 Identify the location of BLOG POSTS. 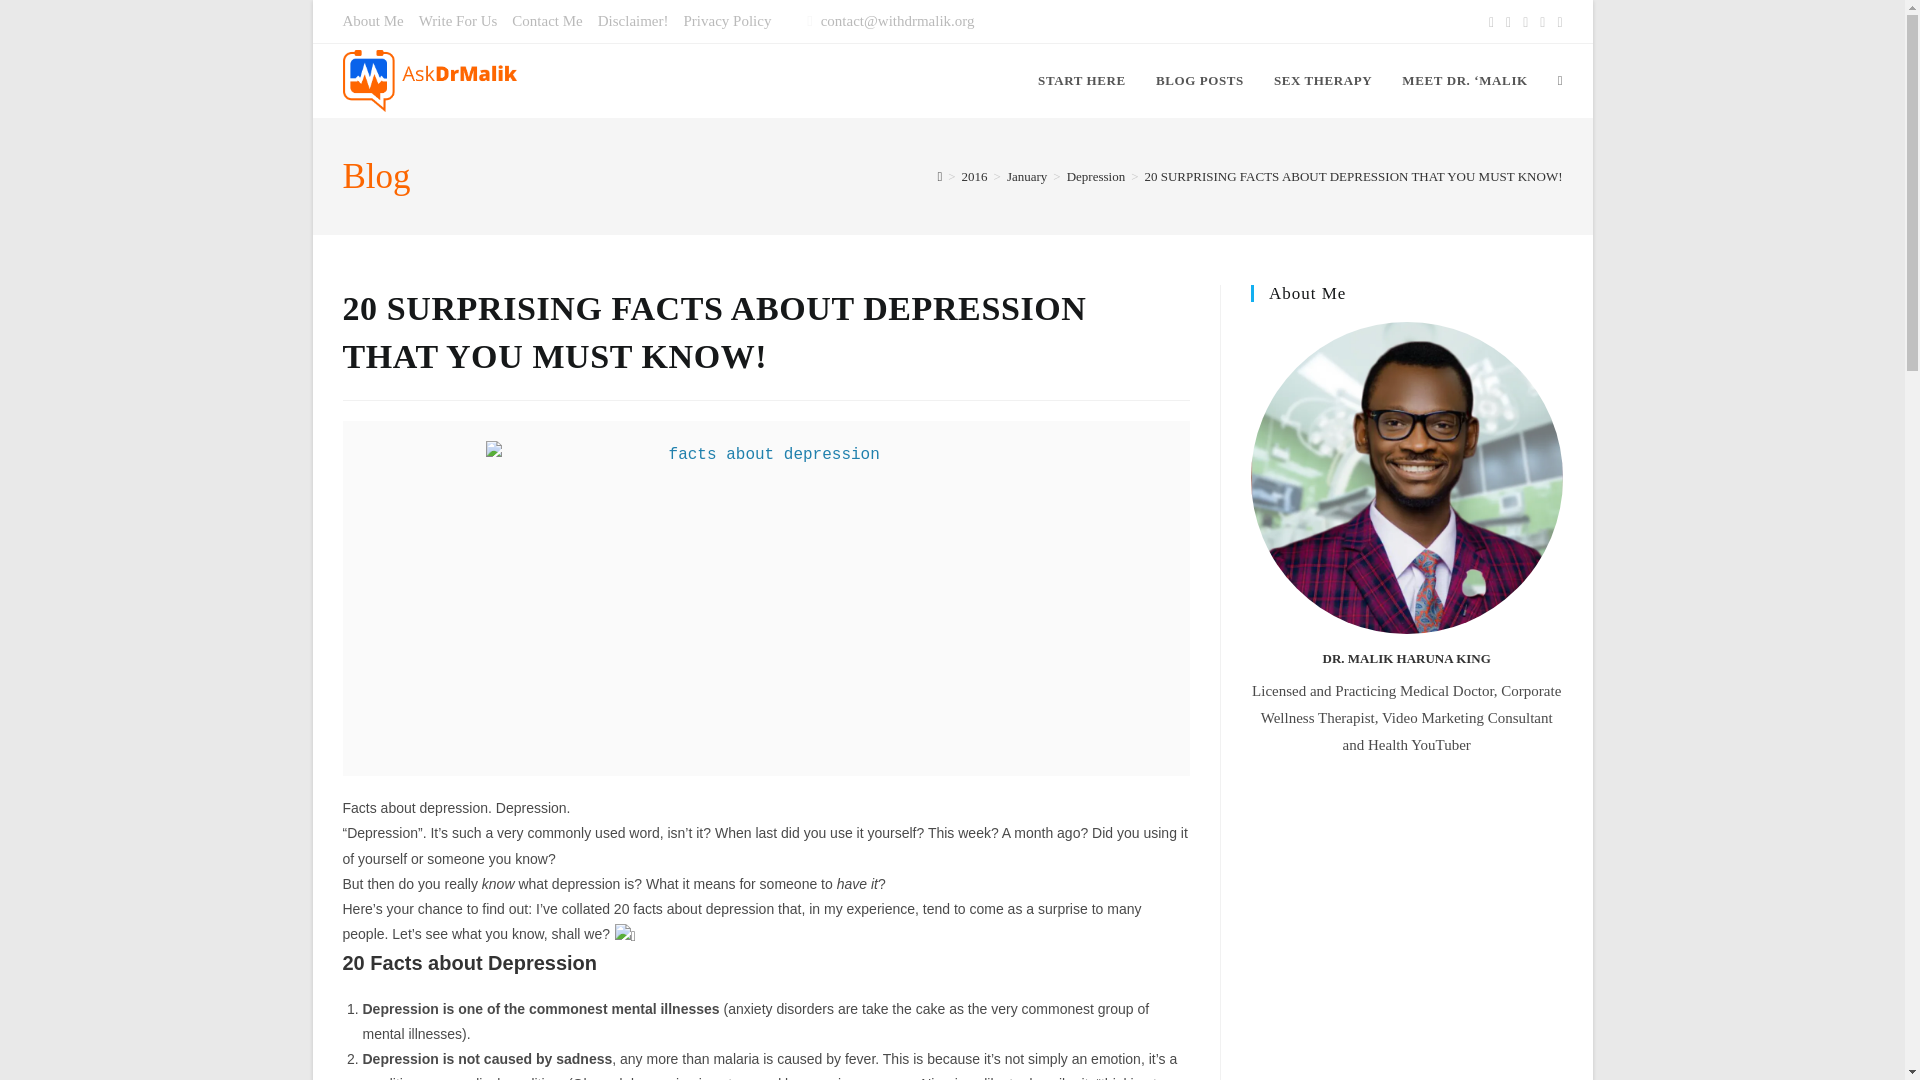
(1200, 80).